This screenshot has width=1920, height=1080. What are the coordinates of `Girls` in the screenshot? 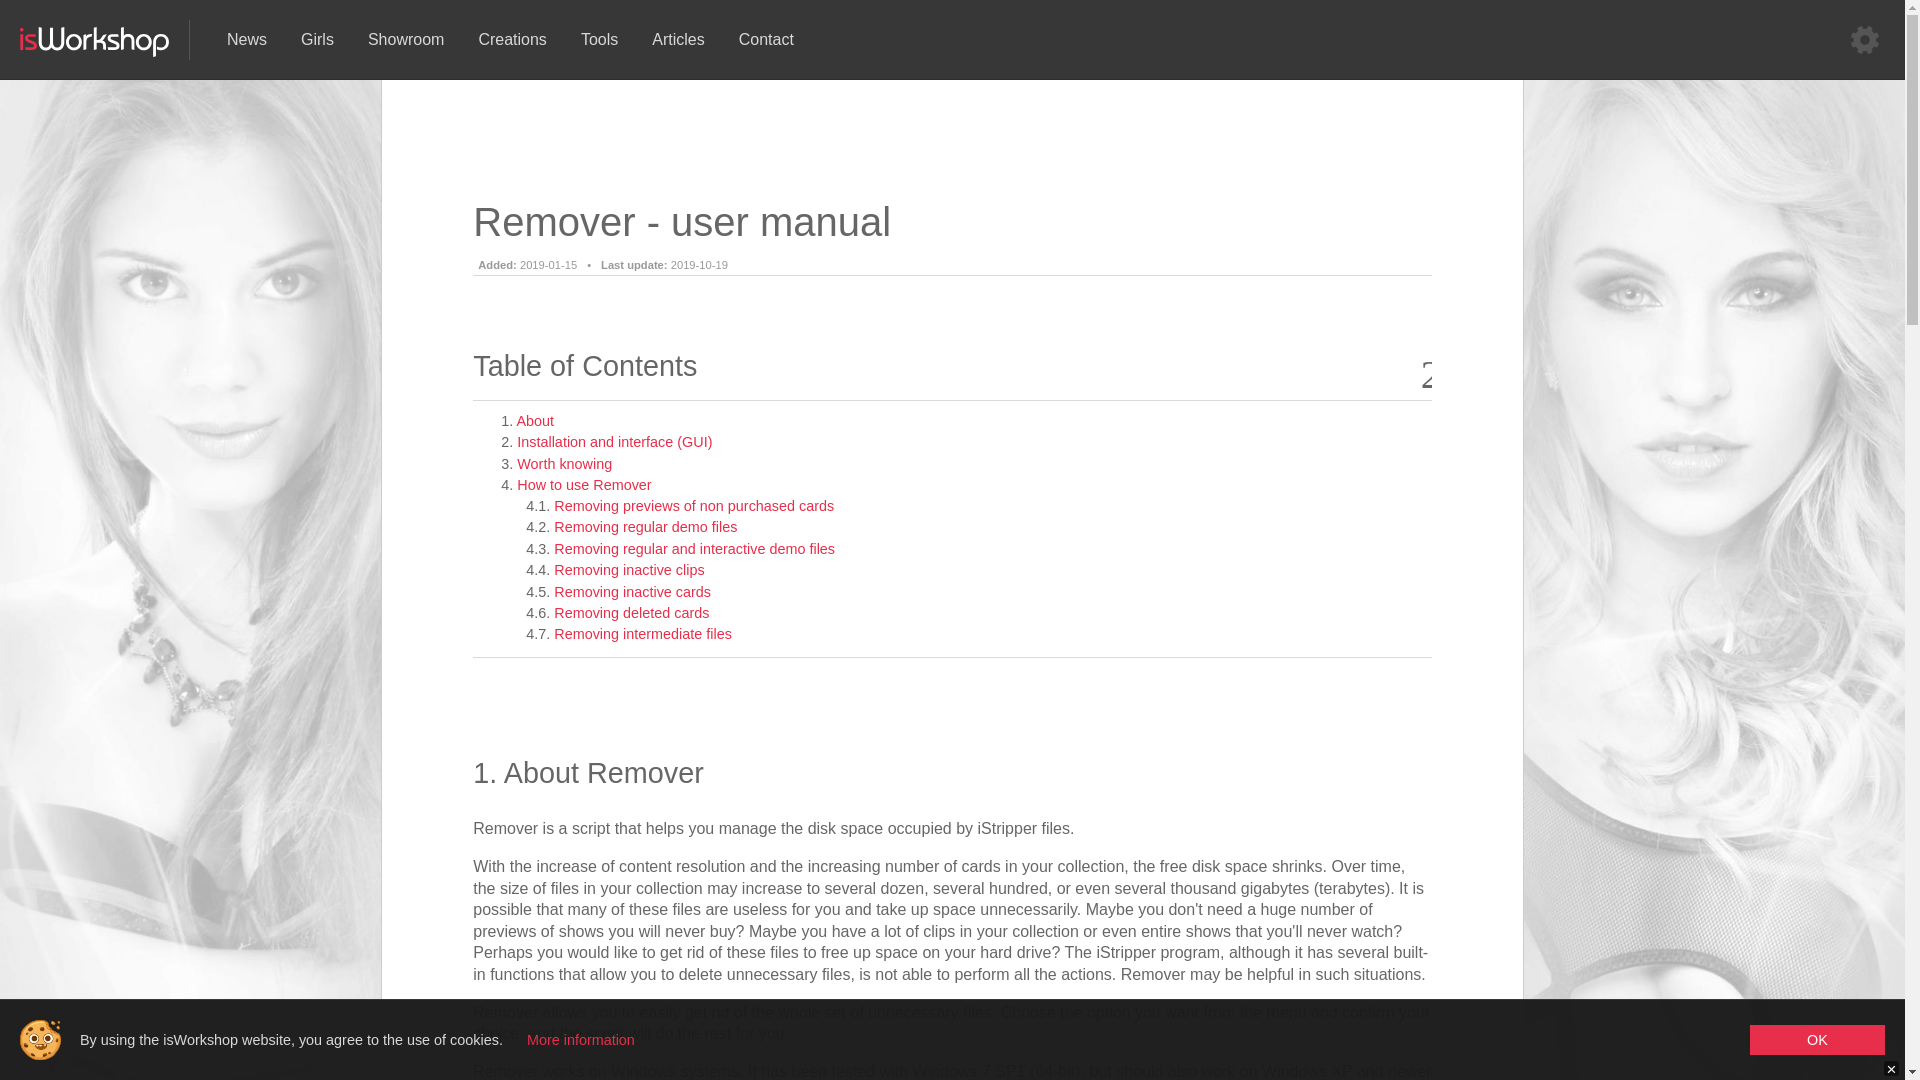 It's located at (318, 40).